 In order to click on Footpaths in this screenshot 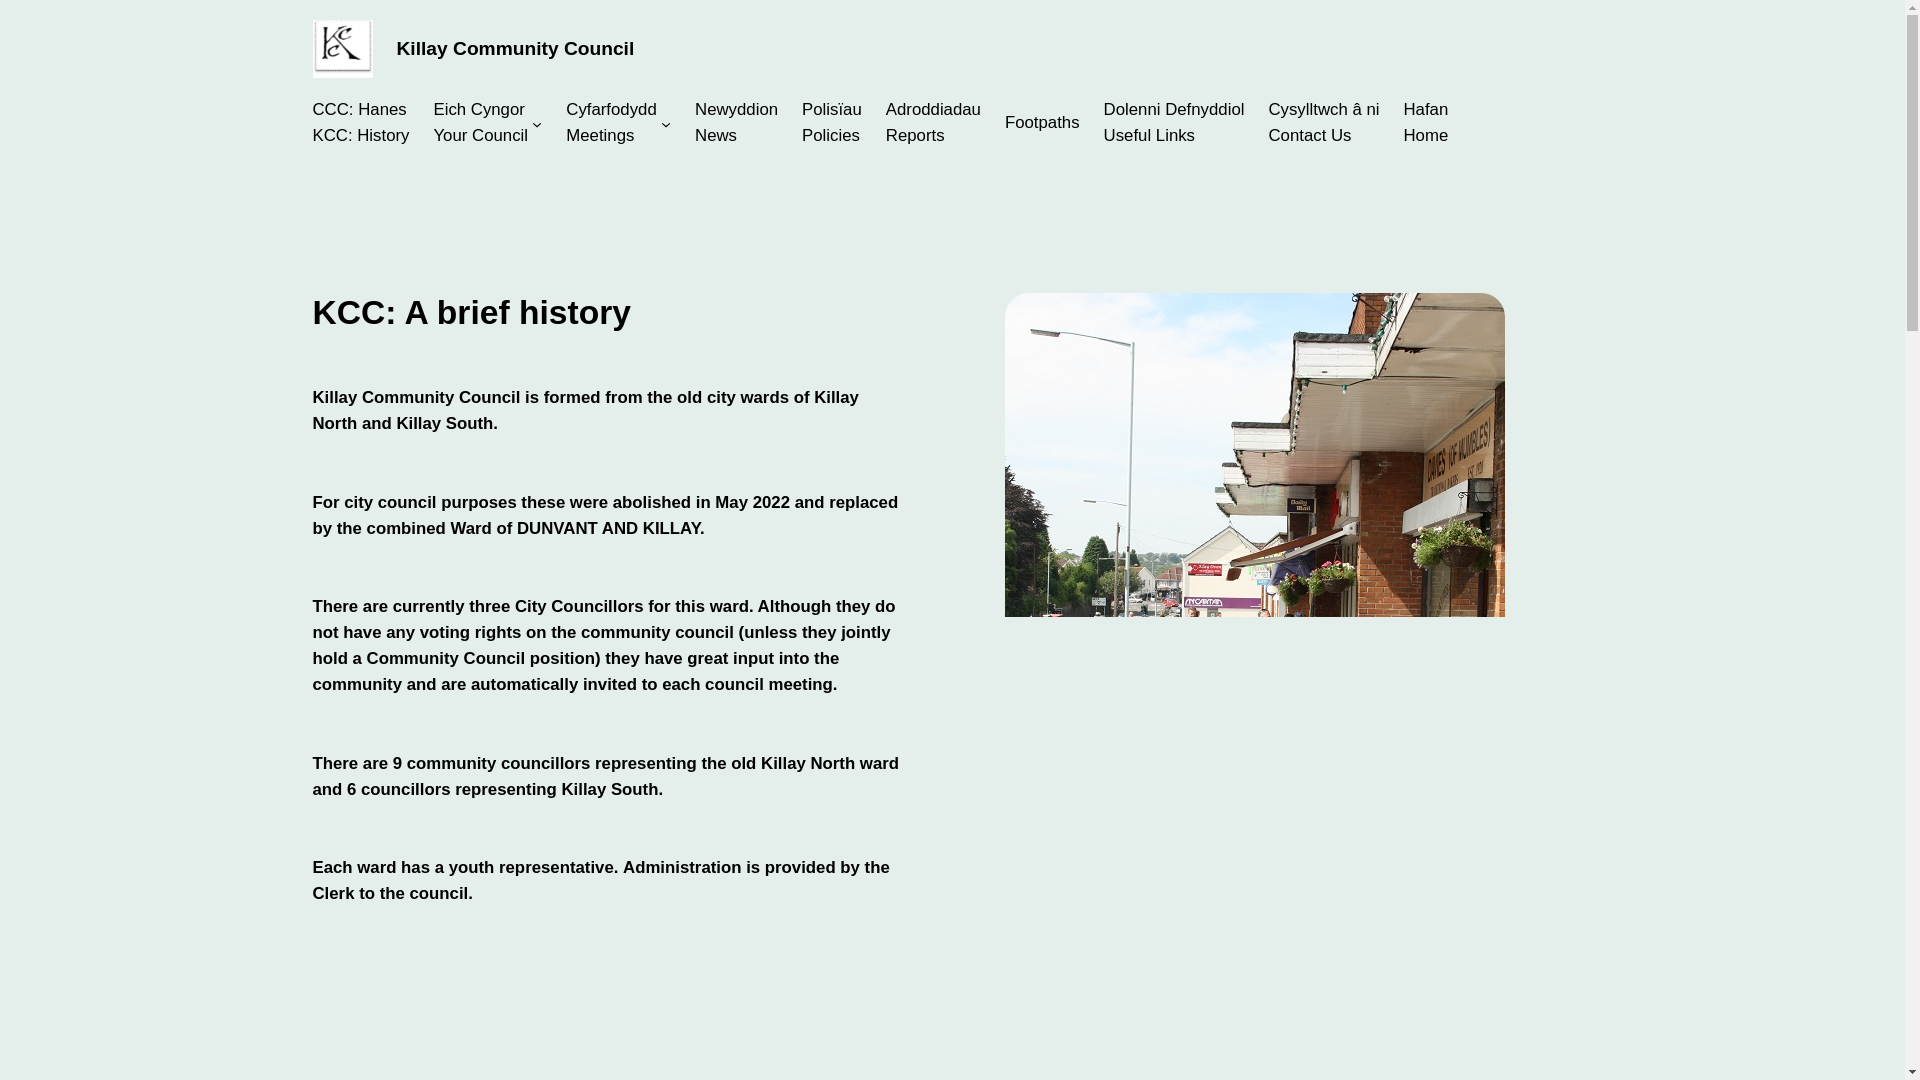, I will do `click(480, 123)`.